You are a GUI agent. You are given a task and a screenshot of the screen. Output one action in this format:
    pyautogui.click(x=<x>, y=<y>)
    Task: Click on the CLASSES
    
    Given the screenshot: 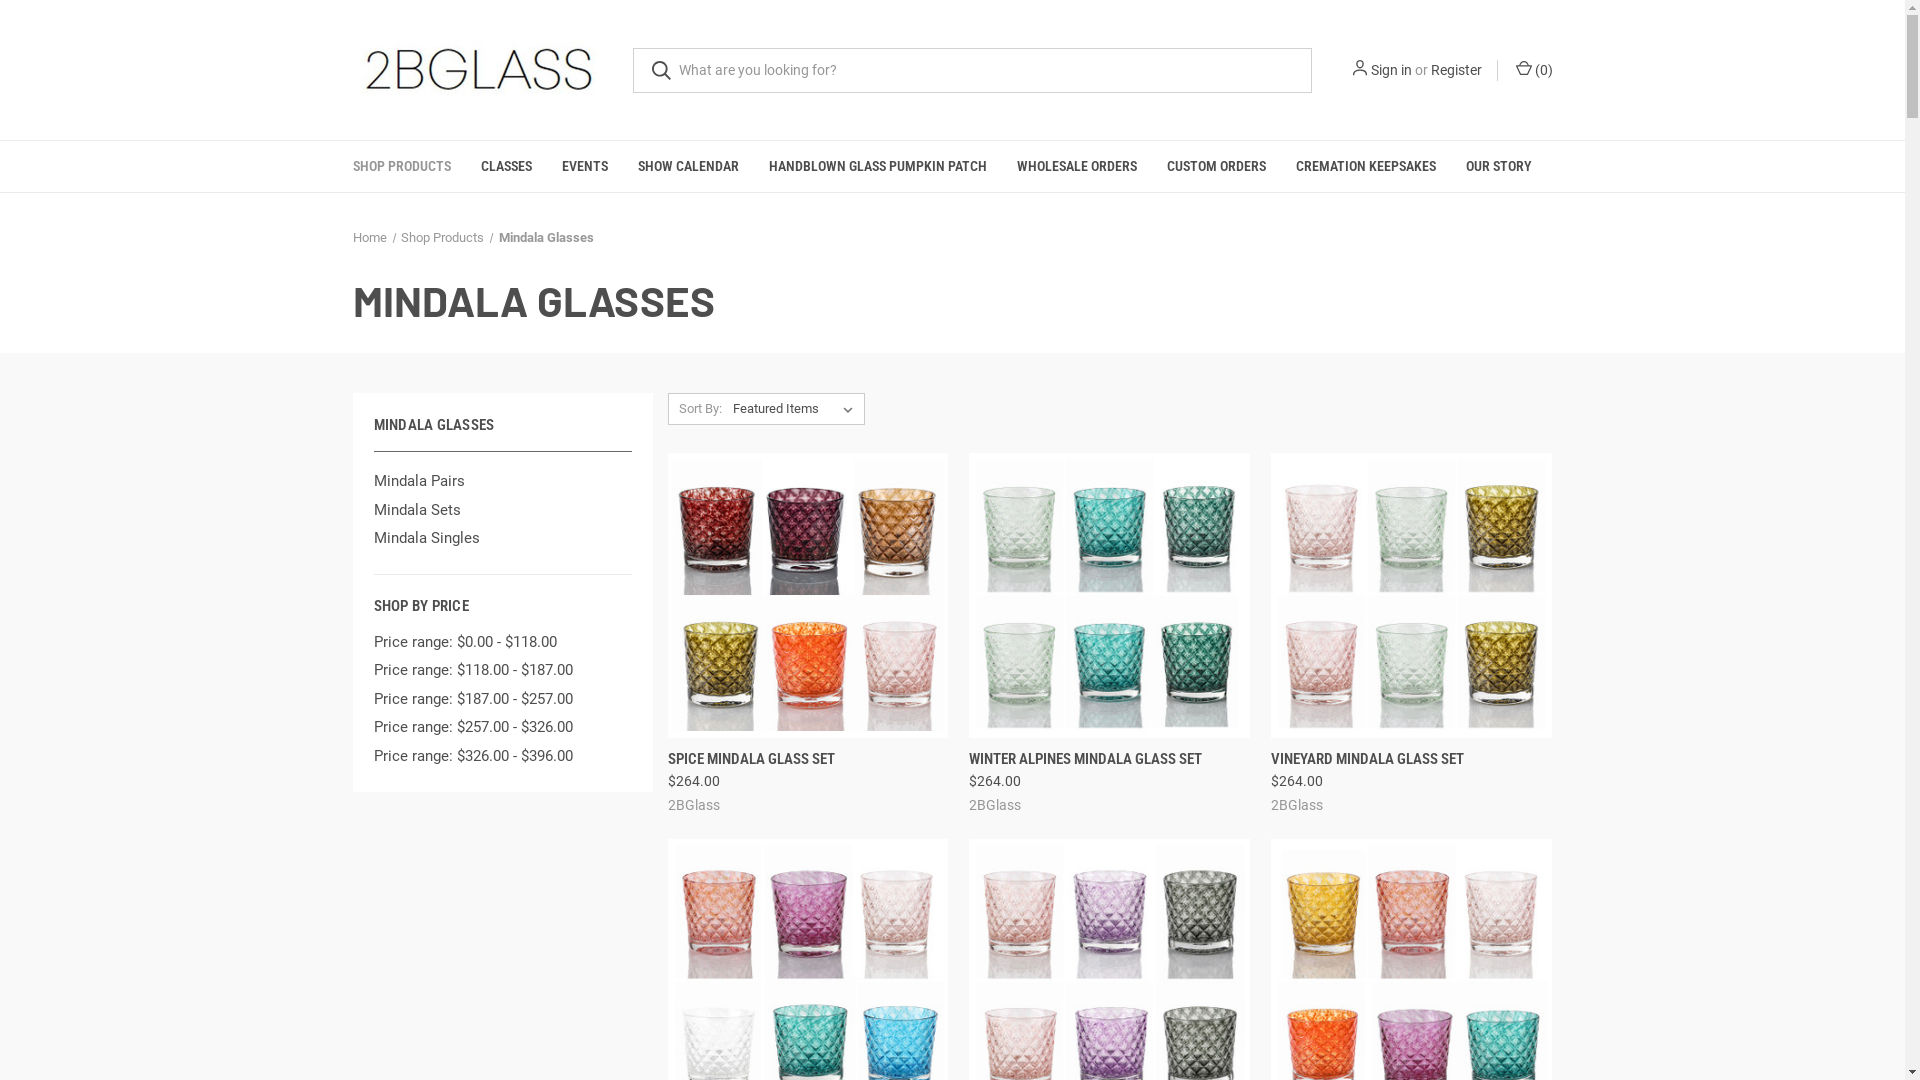 What is the action you would take?
    pyautogui.click(x=506, y=166)
    